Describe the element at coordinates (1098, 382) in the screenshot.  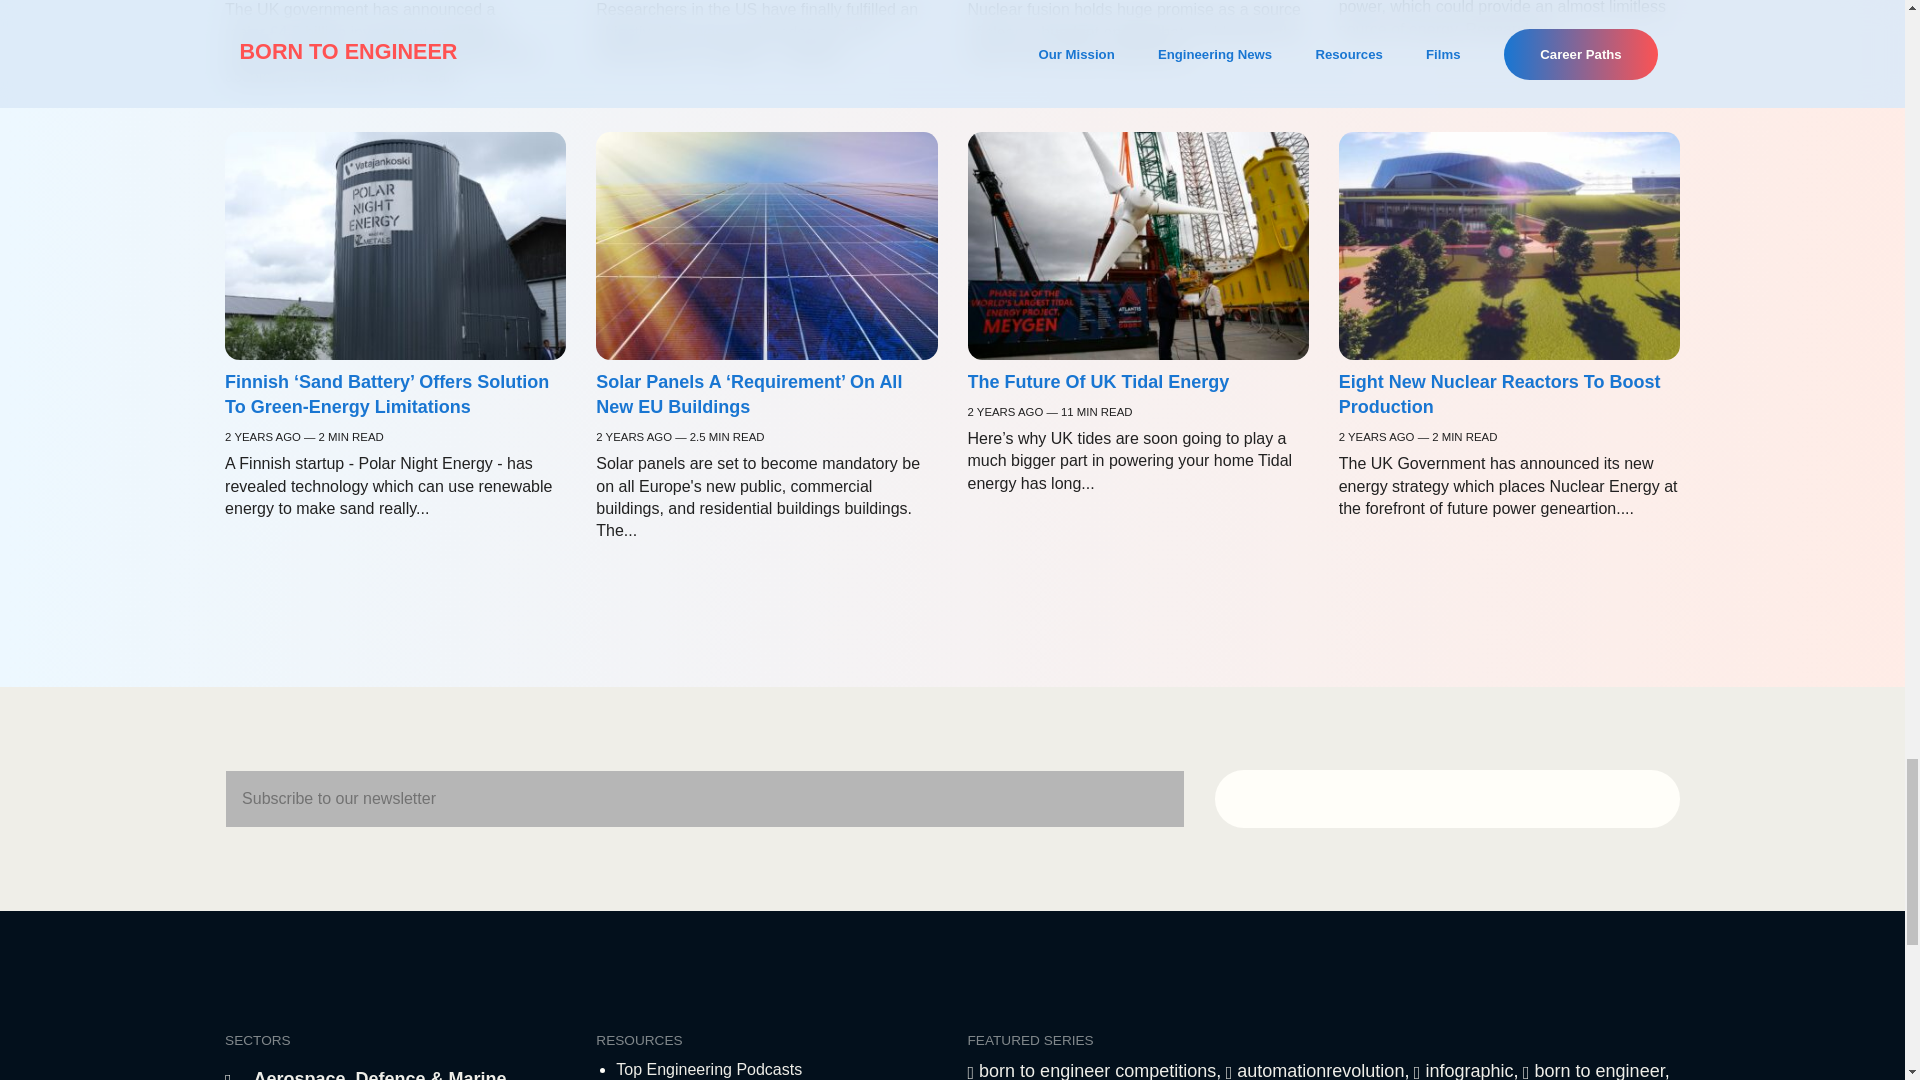
I see `Permanent Link to The future of UK Tidal energy` at that location.